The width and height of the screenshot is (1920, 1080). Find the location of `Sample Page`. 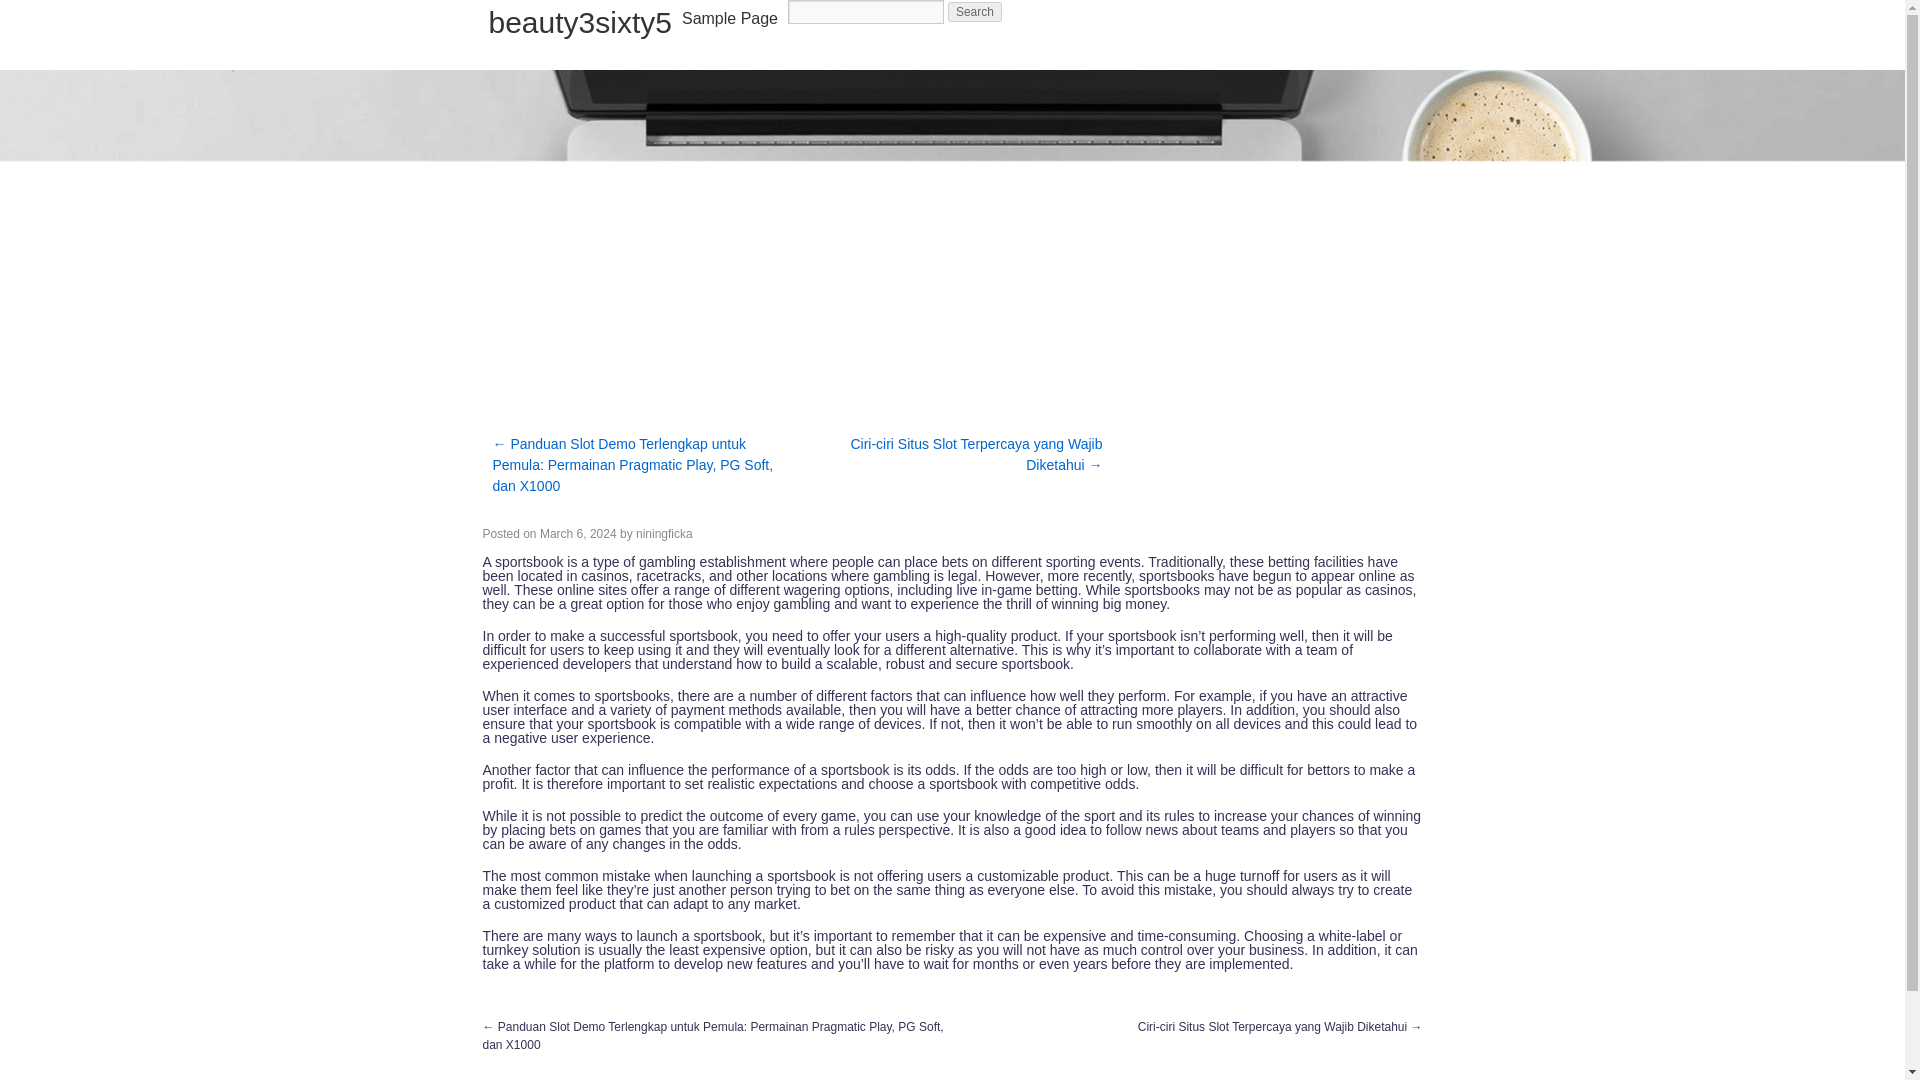

Sample Page is located at coordinates (730, 18).